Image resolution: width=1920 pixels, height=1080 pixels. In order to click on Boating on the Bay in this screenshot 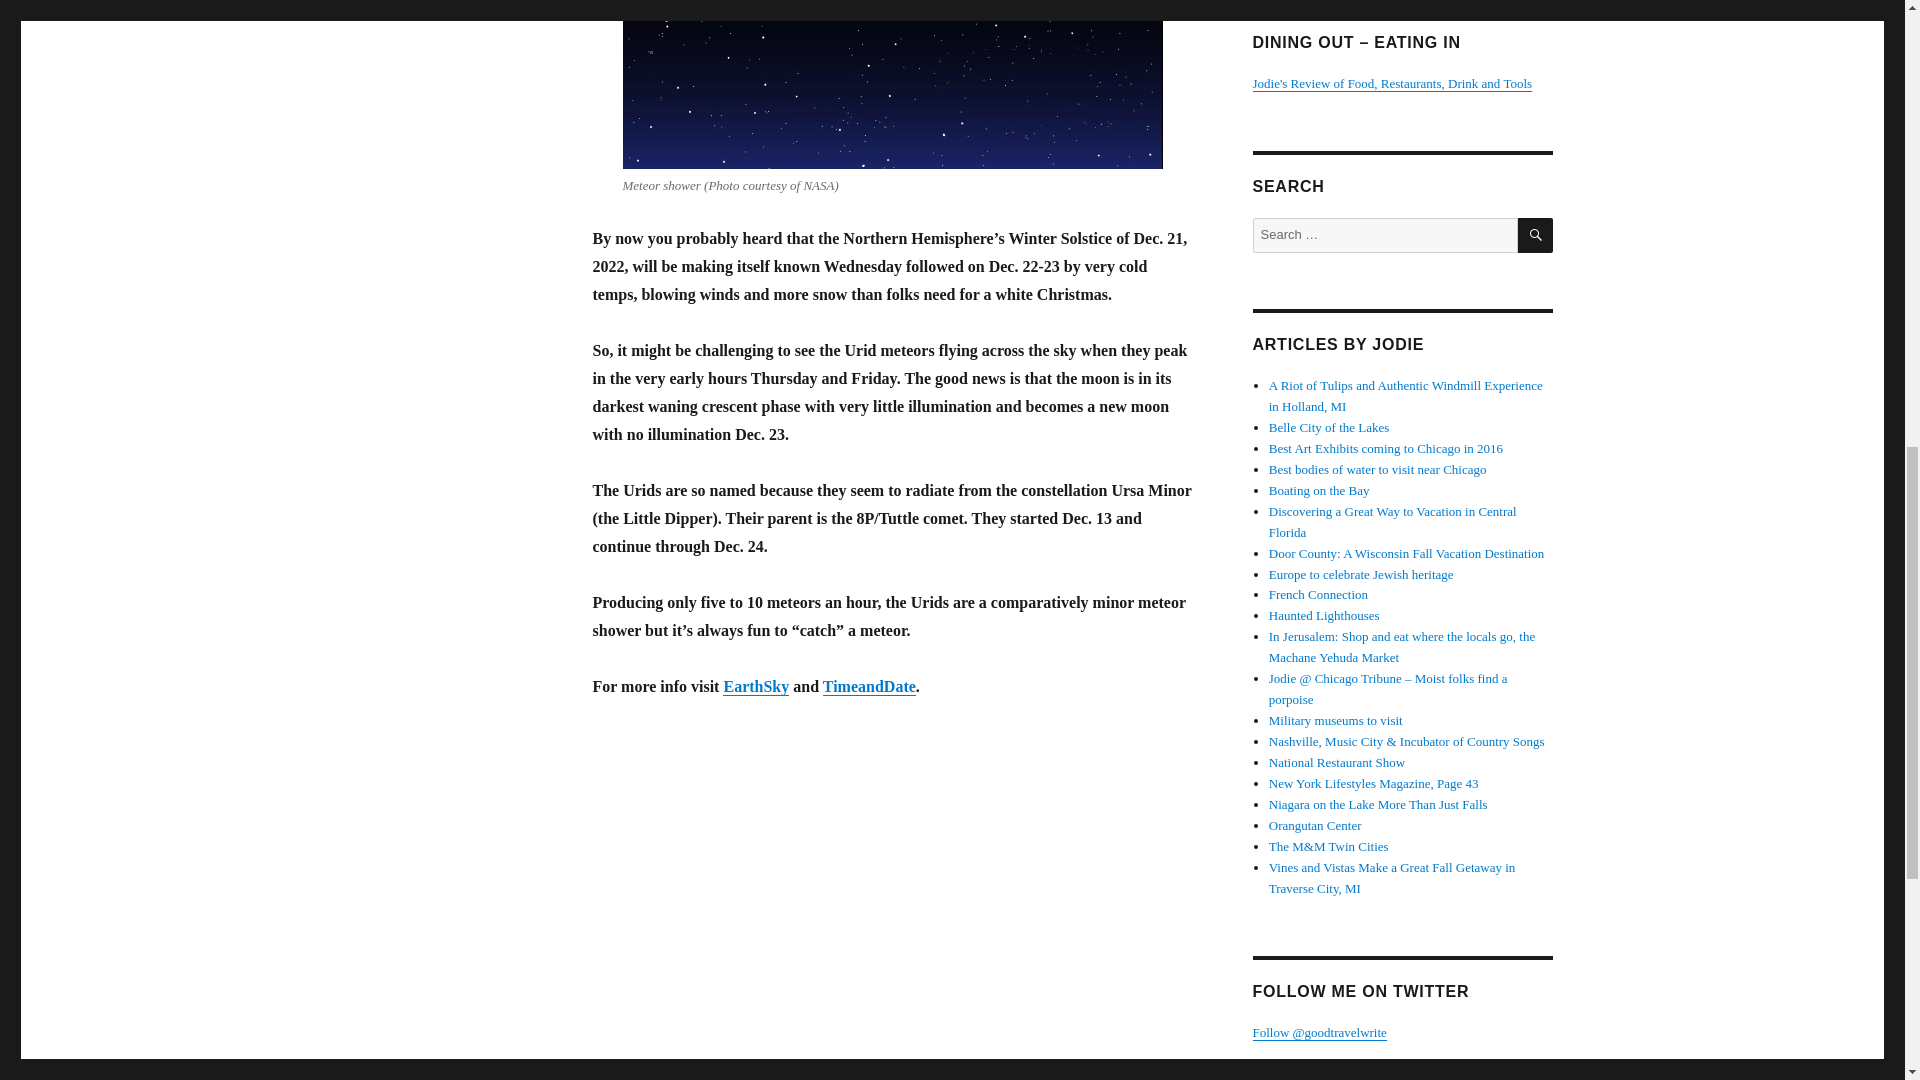, I will do `click(1320, 490)`.